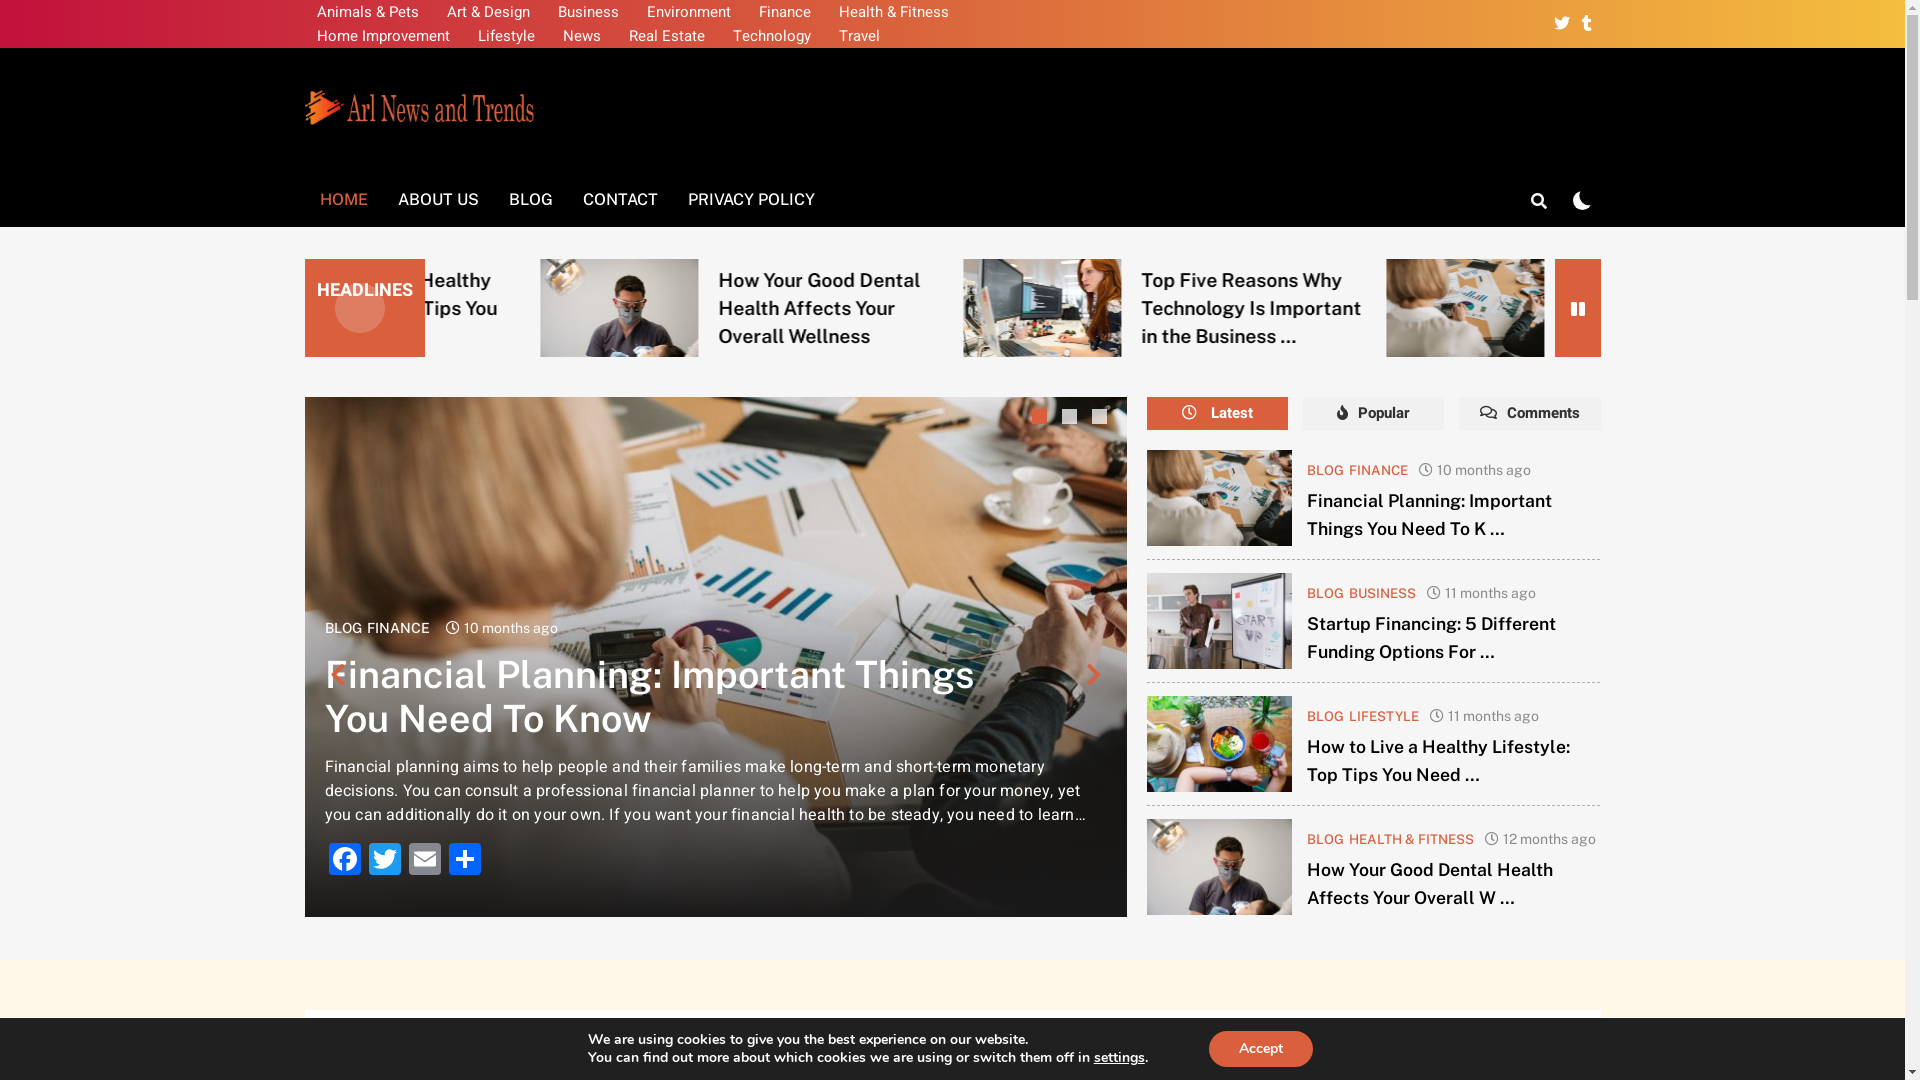  Describe the element at coordinates (678, 308) in the screenshot. I see `Financial Planning: Important Things You Need To Know` at that location.